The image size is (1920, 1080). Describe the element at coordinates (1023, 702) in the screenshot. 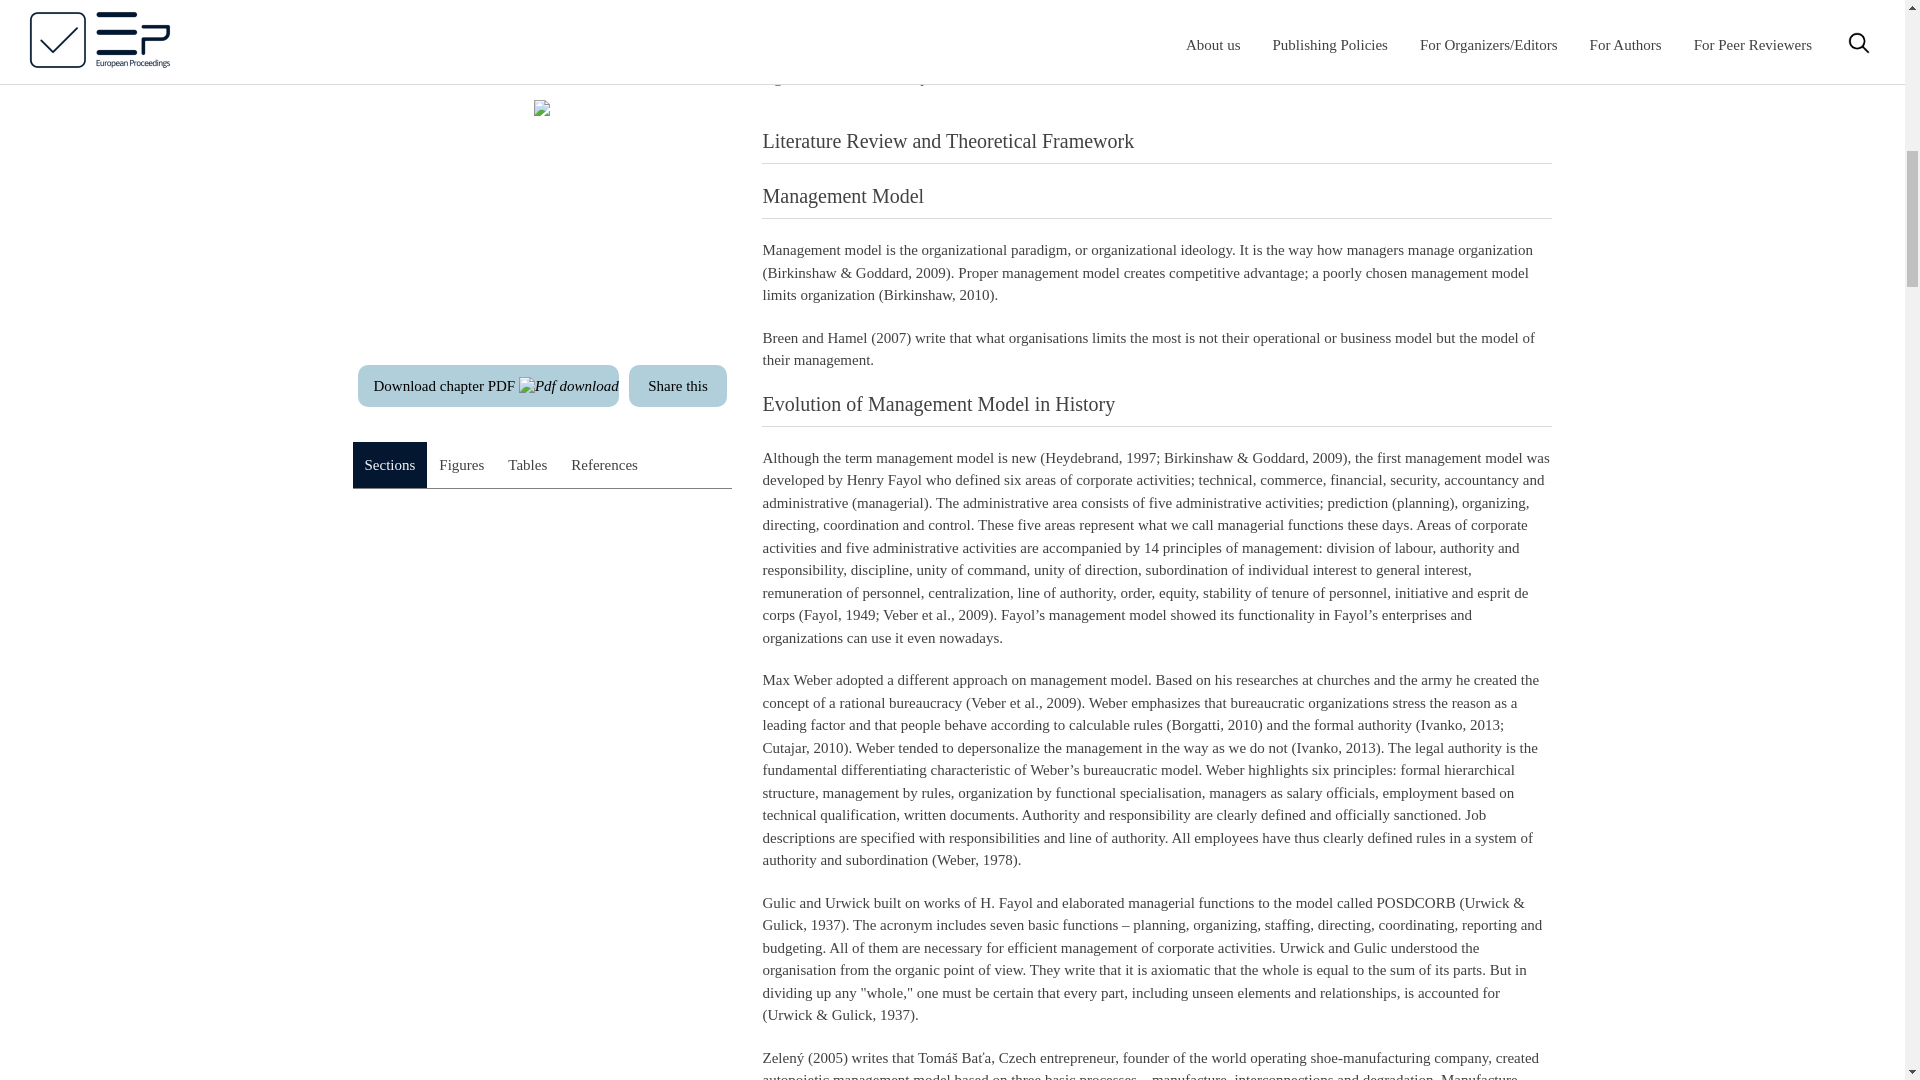

I see `Veber et al., 2009` at that location.